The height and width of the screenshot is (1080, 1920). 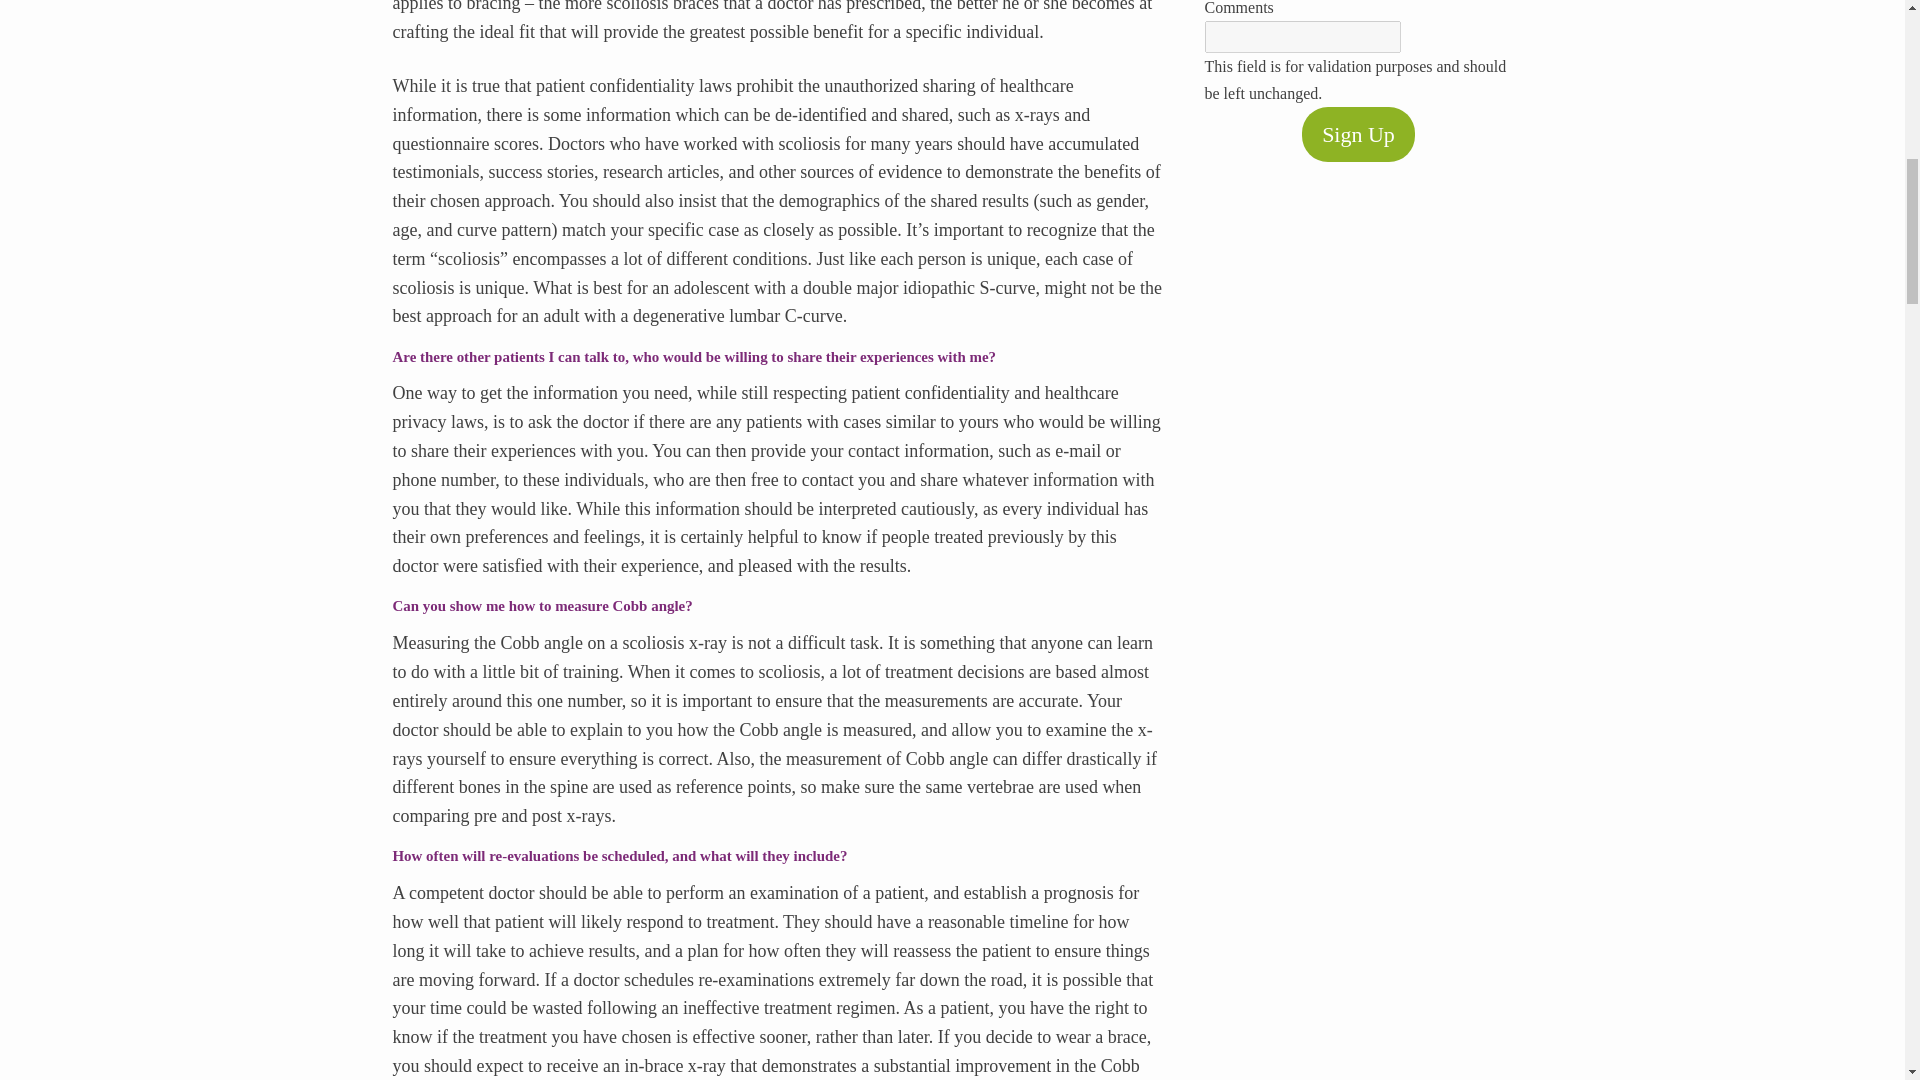 What do you see at coordinates (1358, 134) in the screenshot?
I see `Sign Up` at bounding box center [1358, 134].